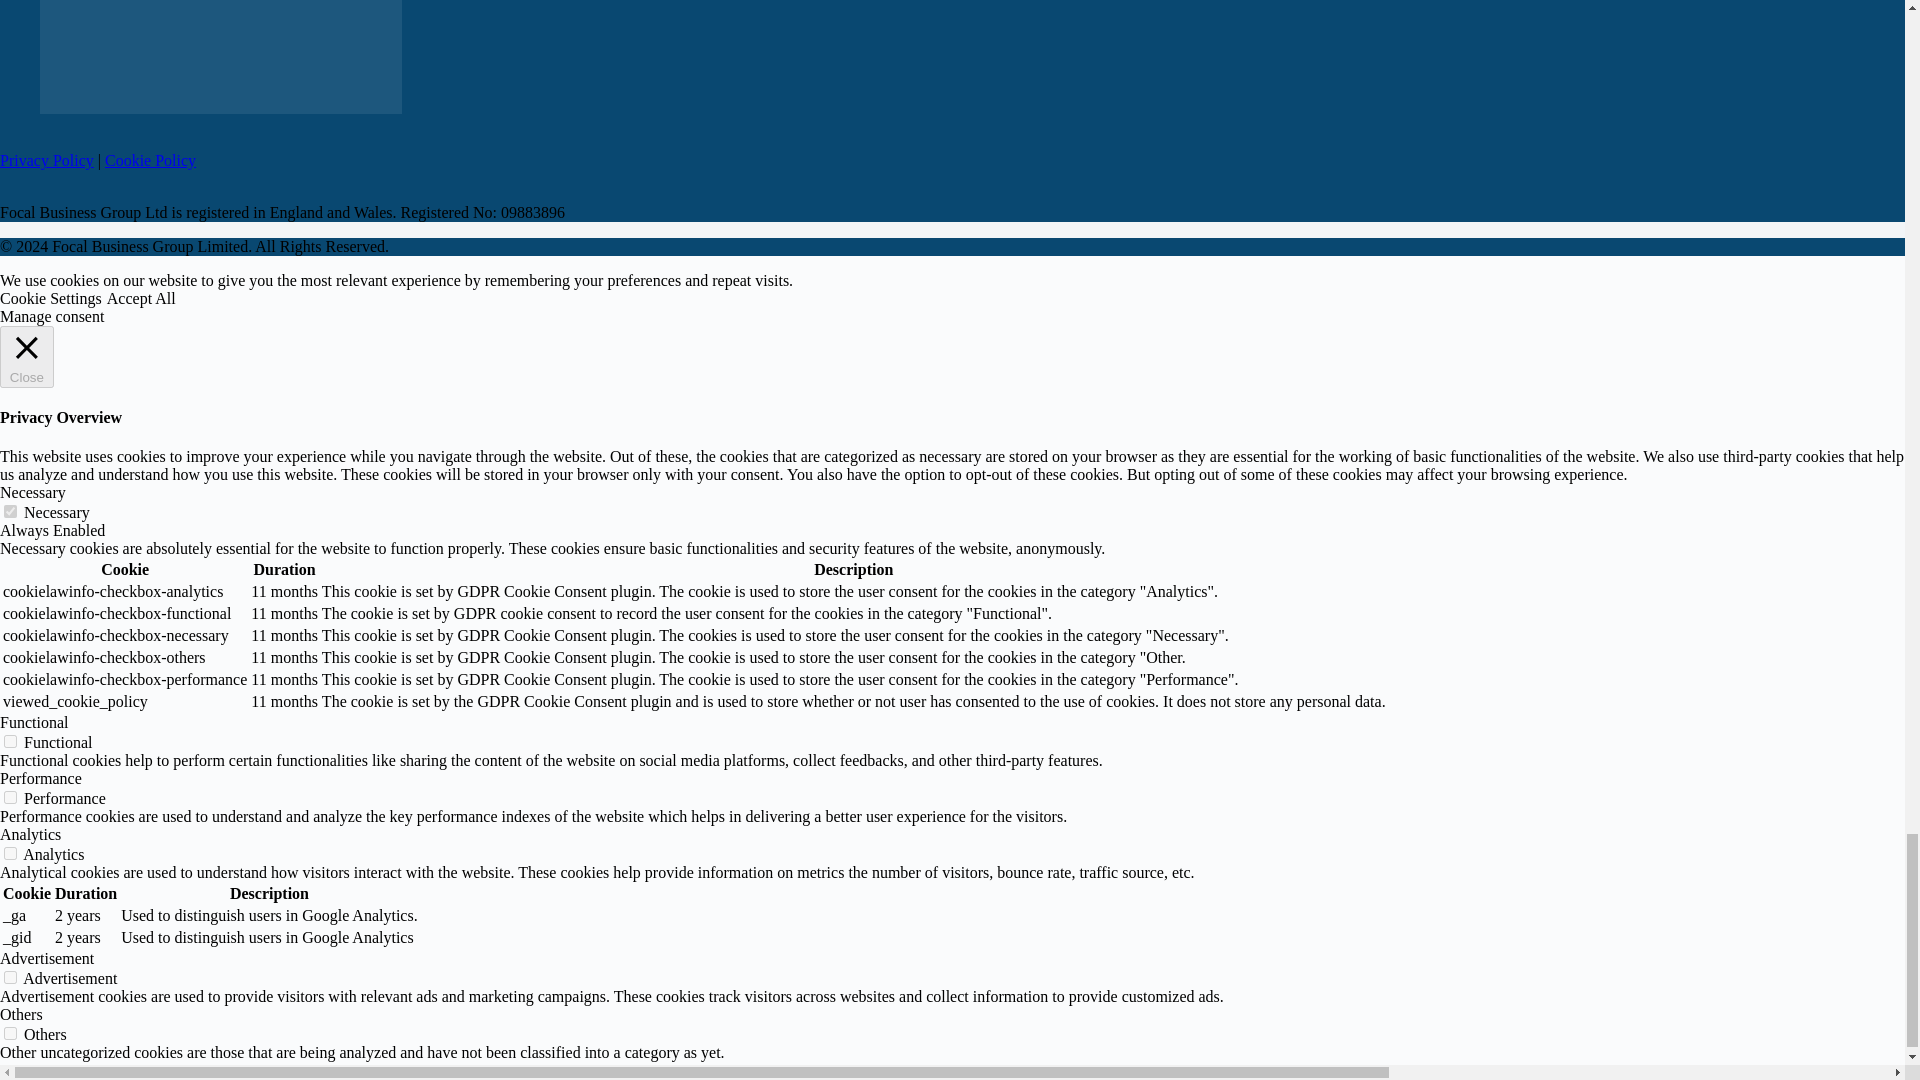  What do you see at coordinates (50, 298) in the screenshot?
I see `Cookie Settings` at bounding box center [50, 298].